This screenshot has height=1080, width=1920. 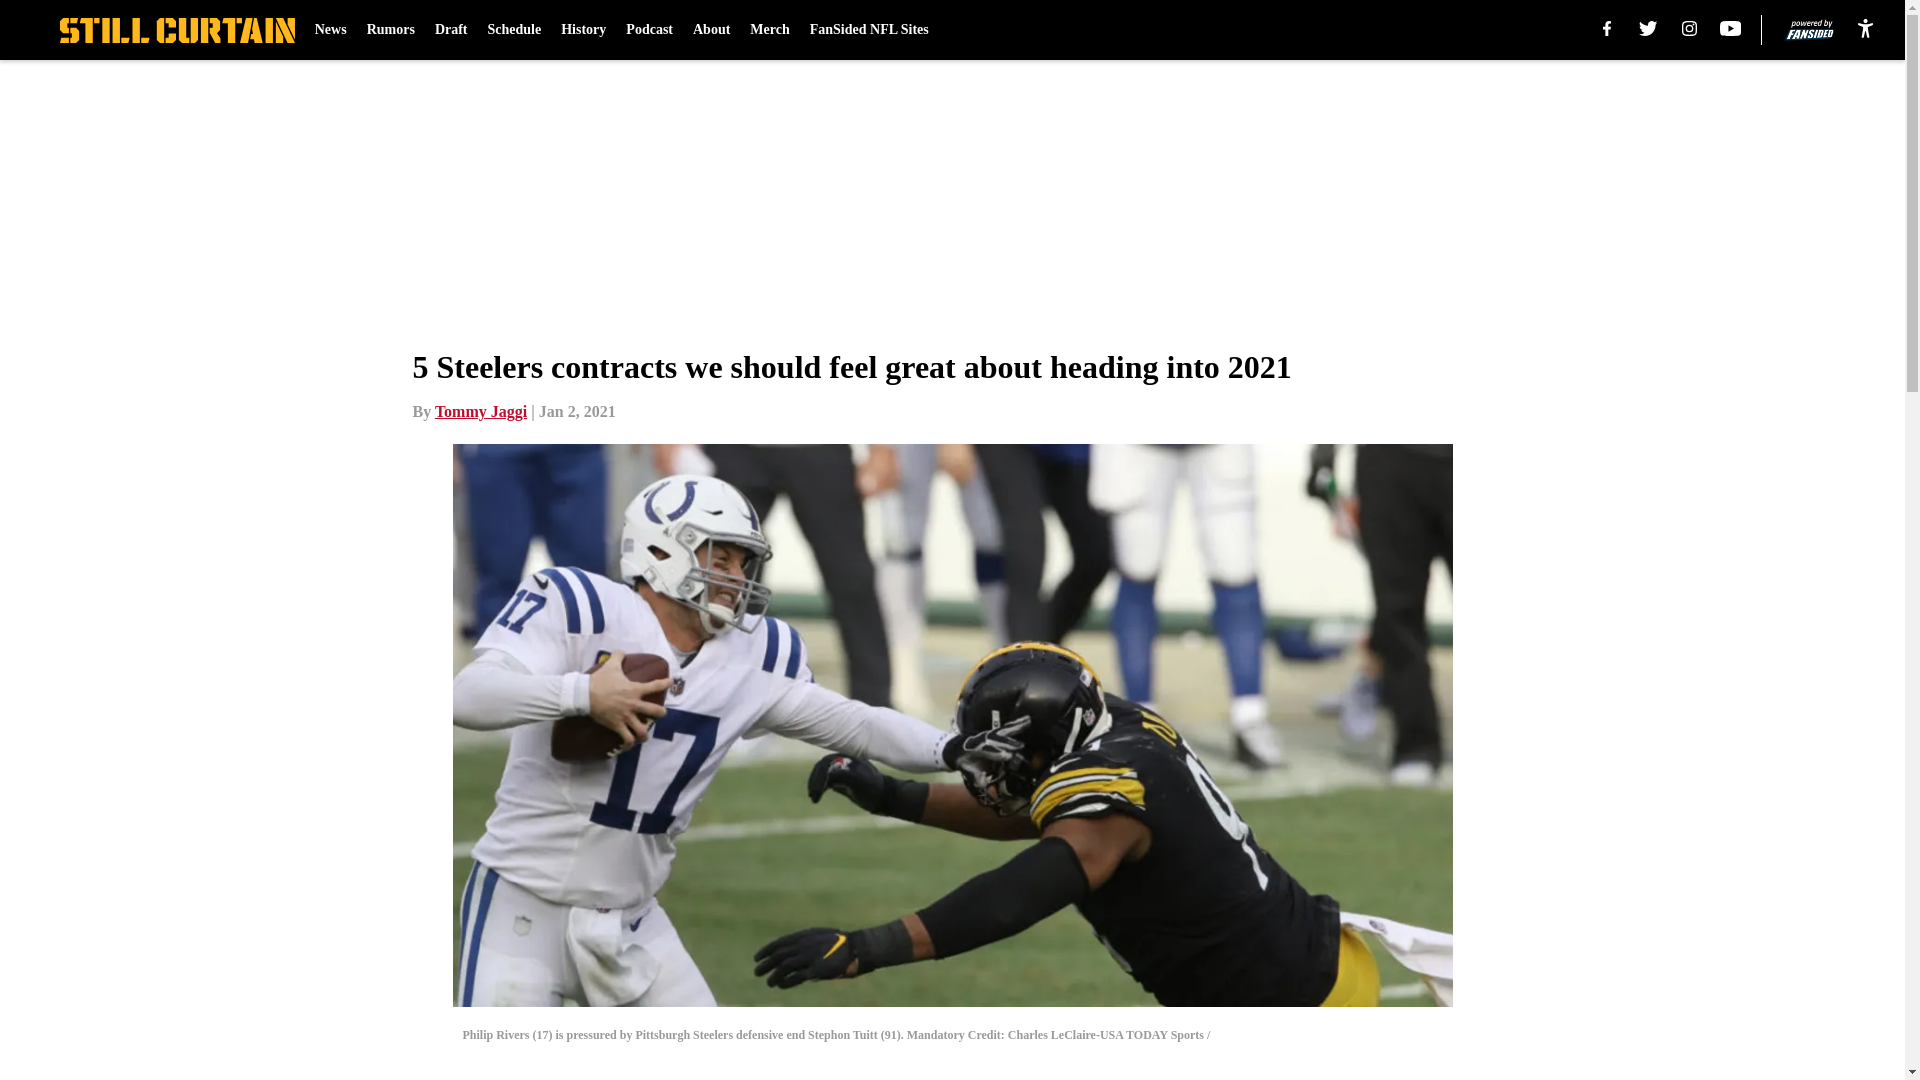 What do you see at coordinates (480, 411) in the screenshot?
I see `Tommy Jaggi` at bounding box center [480, 411].